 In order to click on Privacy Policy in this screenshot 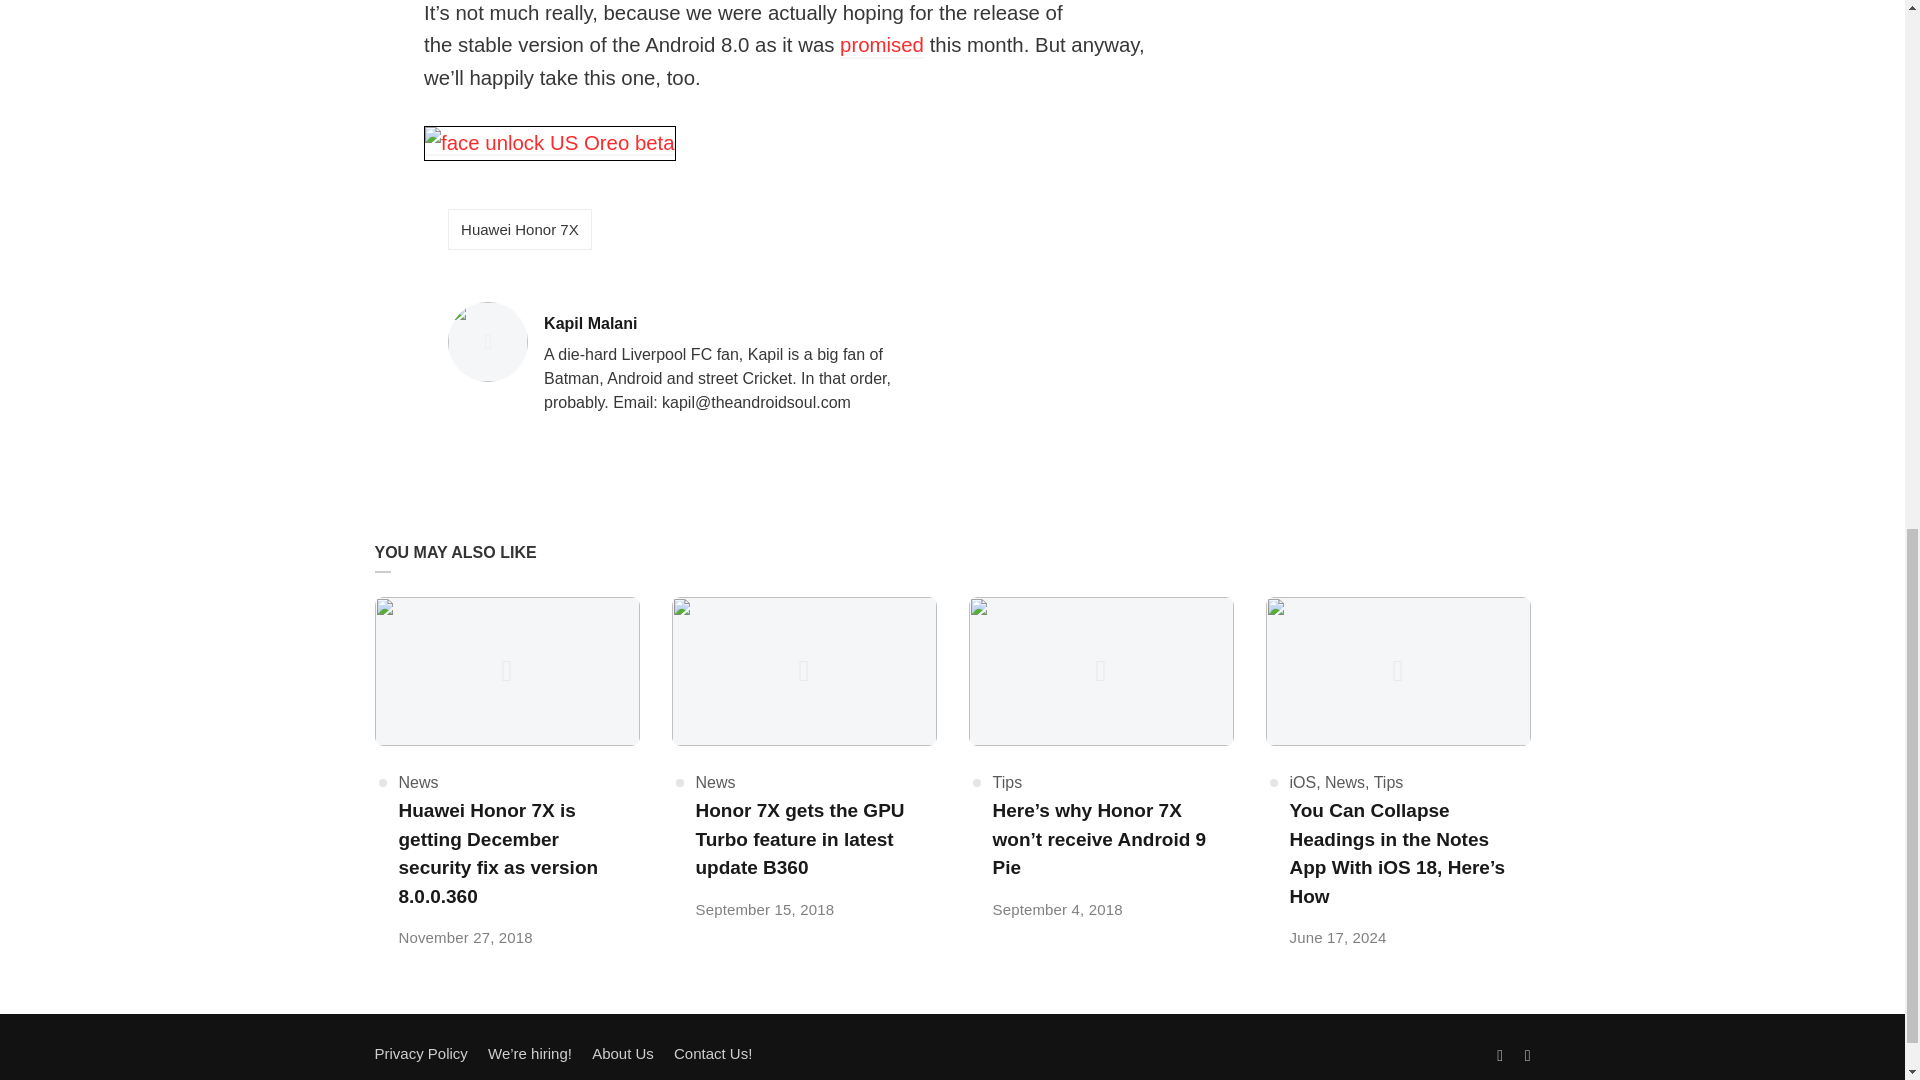, I will do `click(744, 324)`.